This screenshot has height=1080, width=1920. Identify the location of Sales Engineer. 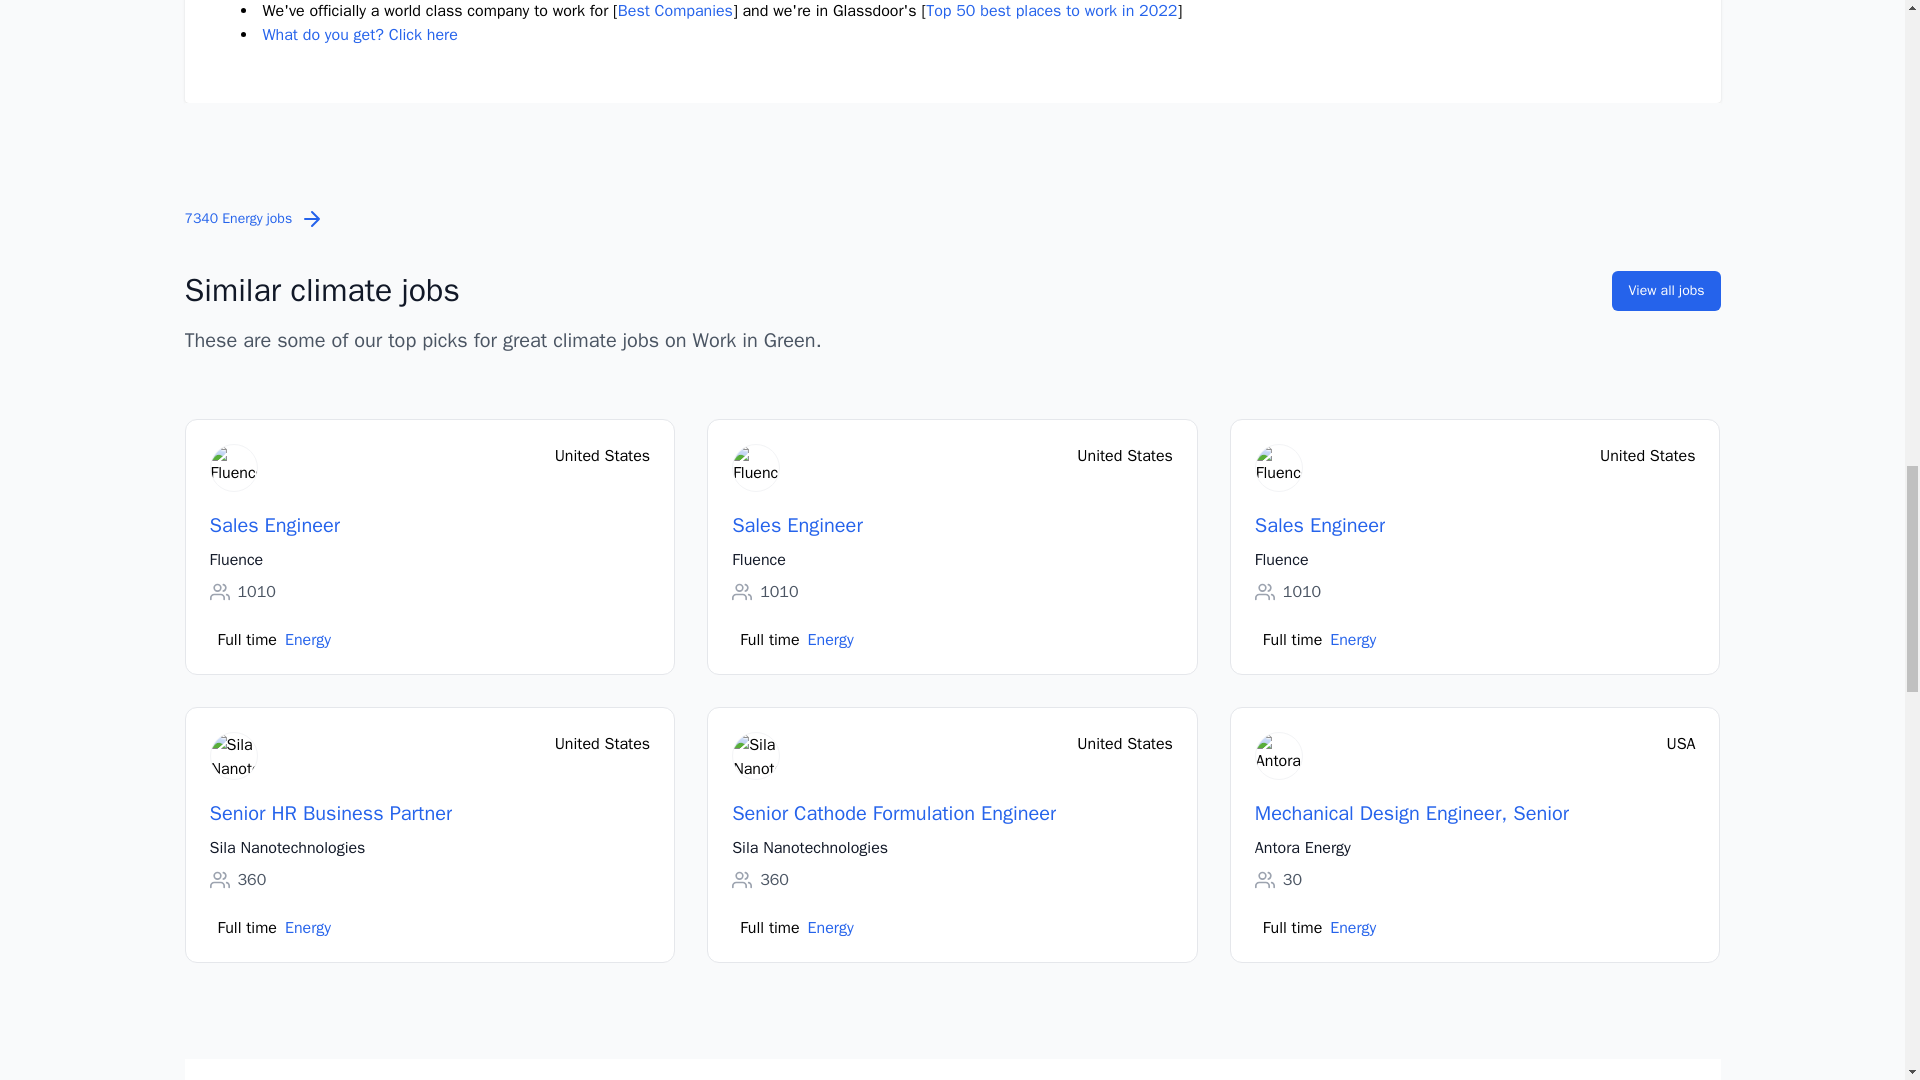
(1320, 526).